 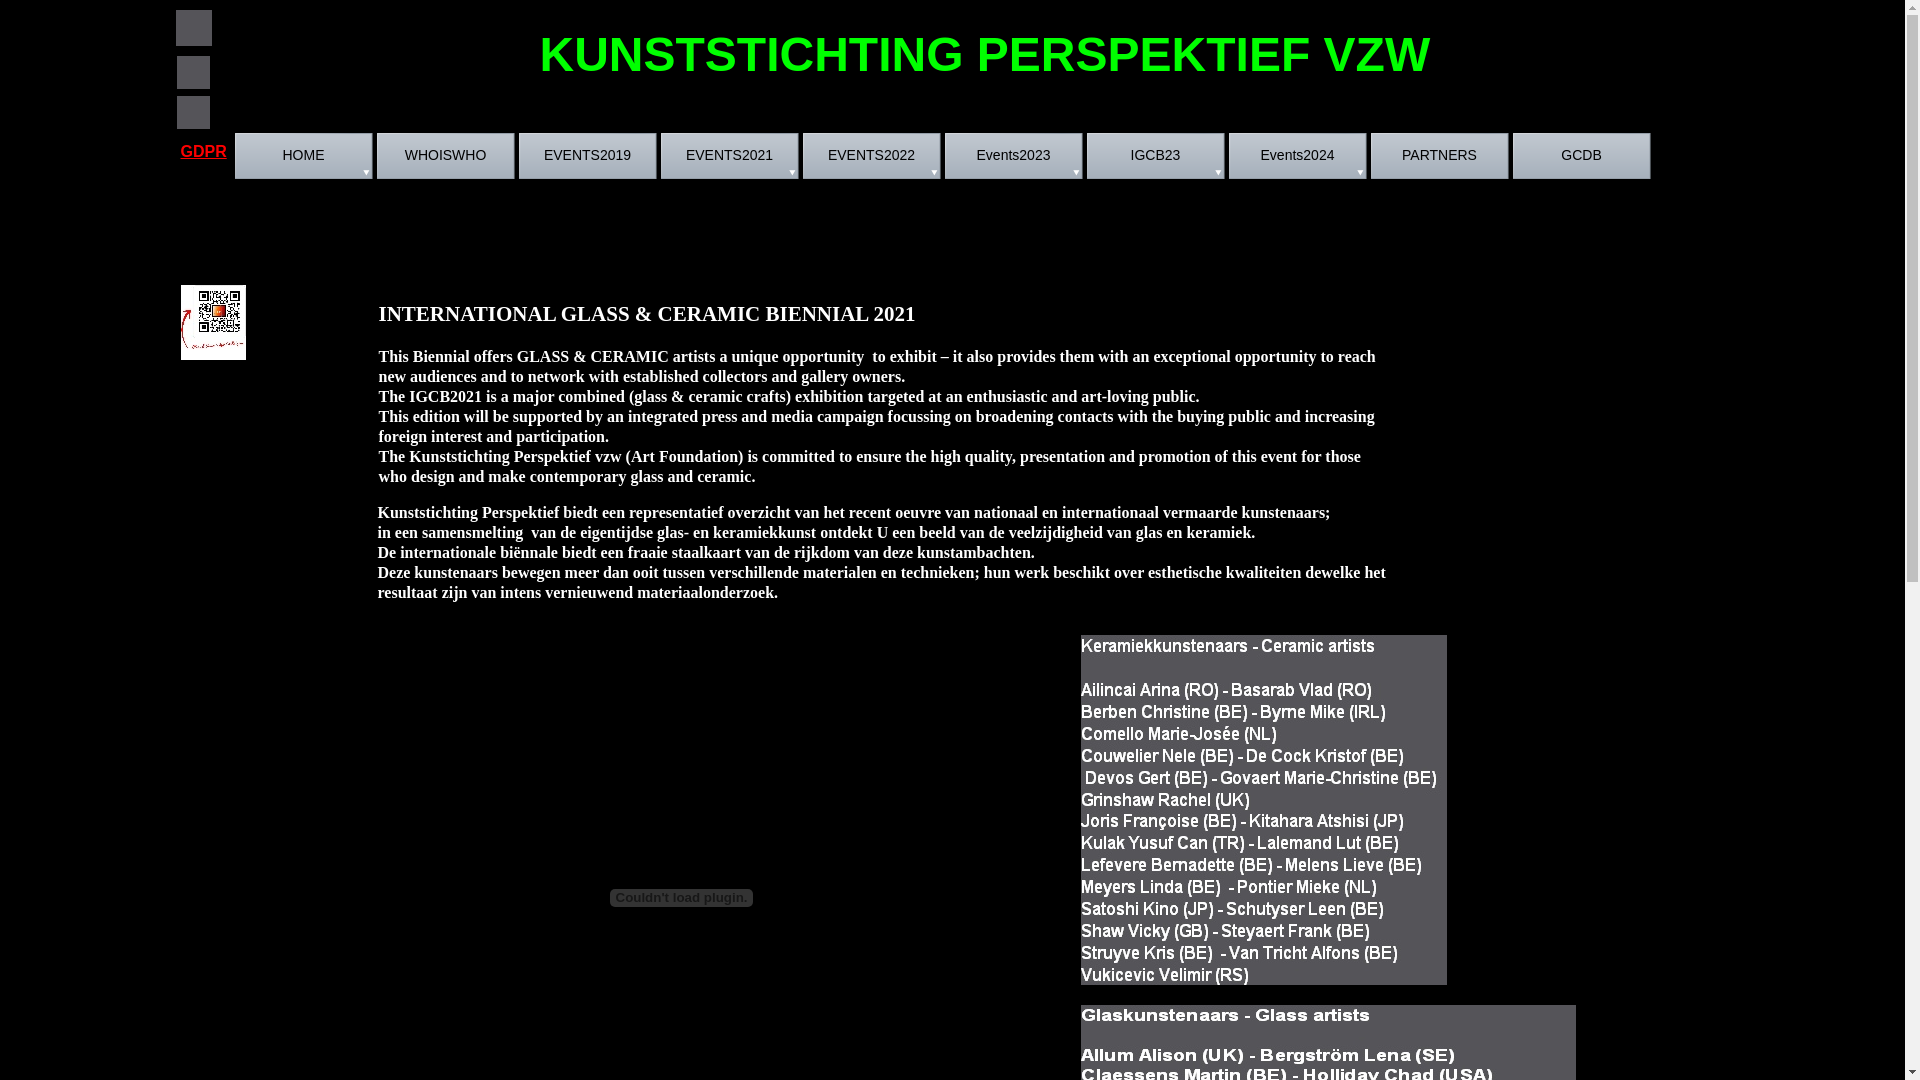 I want to click on PARTNERS, so click(x=1441, y=158).